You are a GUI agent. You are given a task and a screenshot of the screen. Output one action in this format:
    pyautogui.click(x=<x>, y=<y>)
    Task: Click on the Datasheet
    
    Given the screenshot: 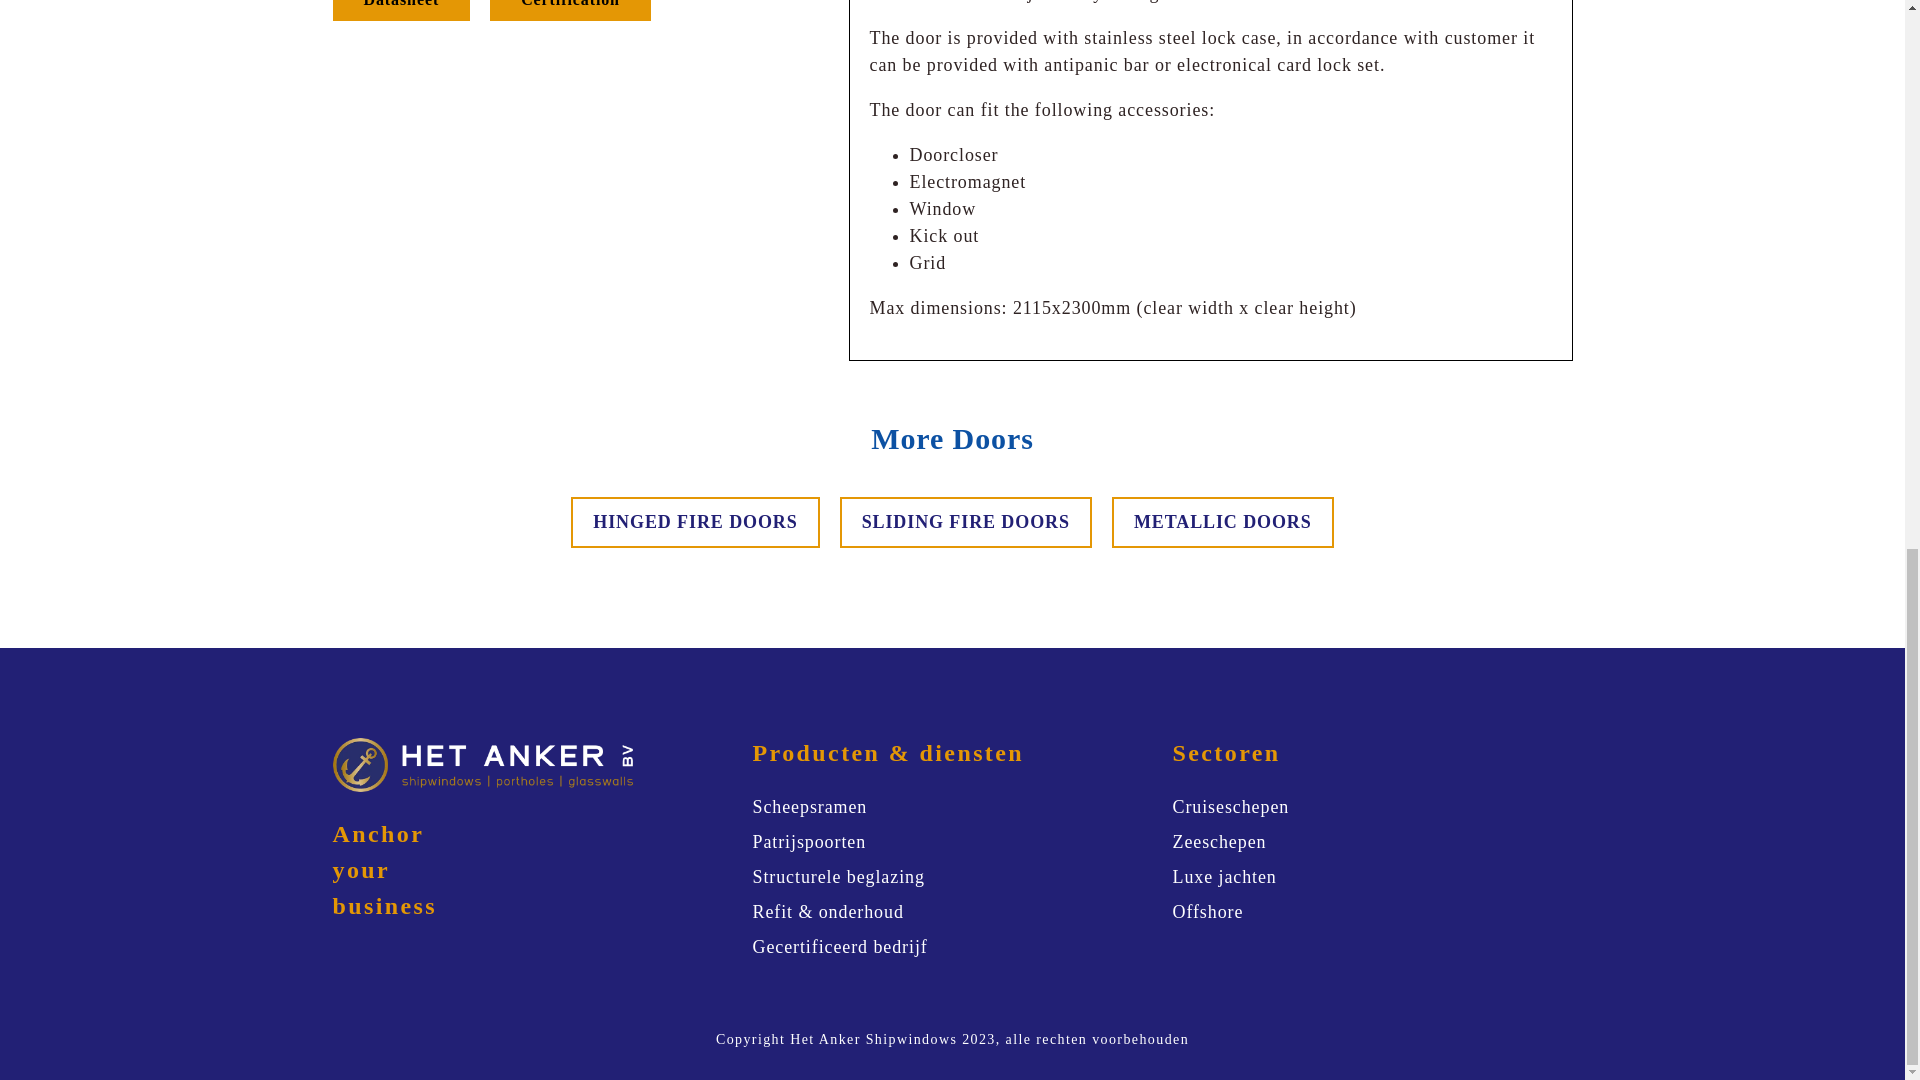 What is the action you would take?
    pyautogui.click(x=401, y=10)
    